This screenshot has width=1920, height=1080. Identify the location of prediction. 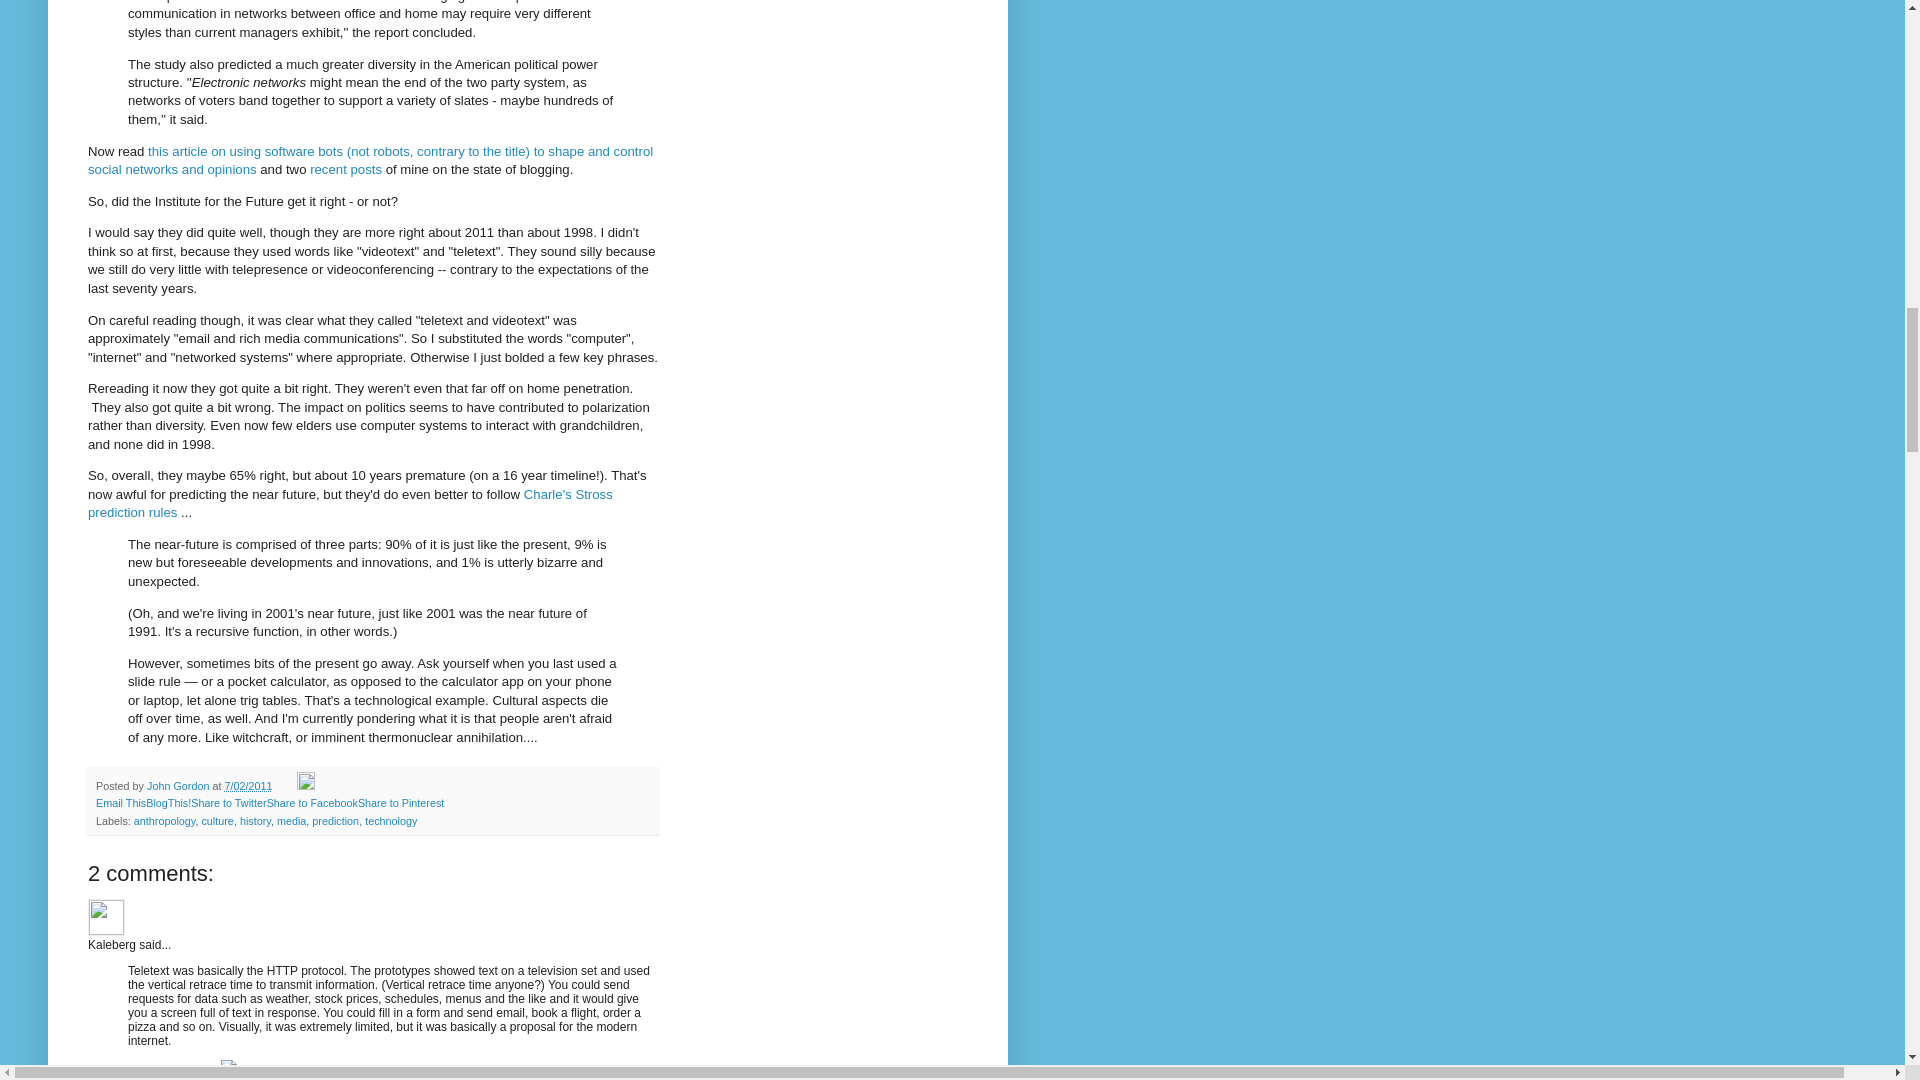
(335, 821).